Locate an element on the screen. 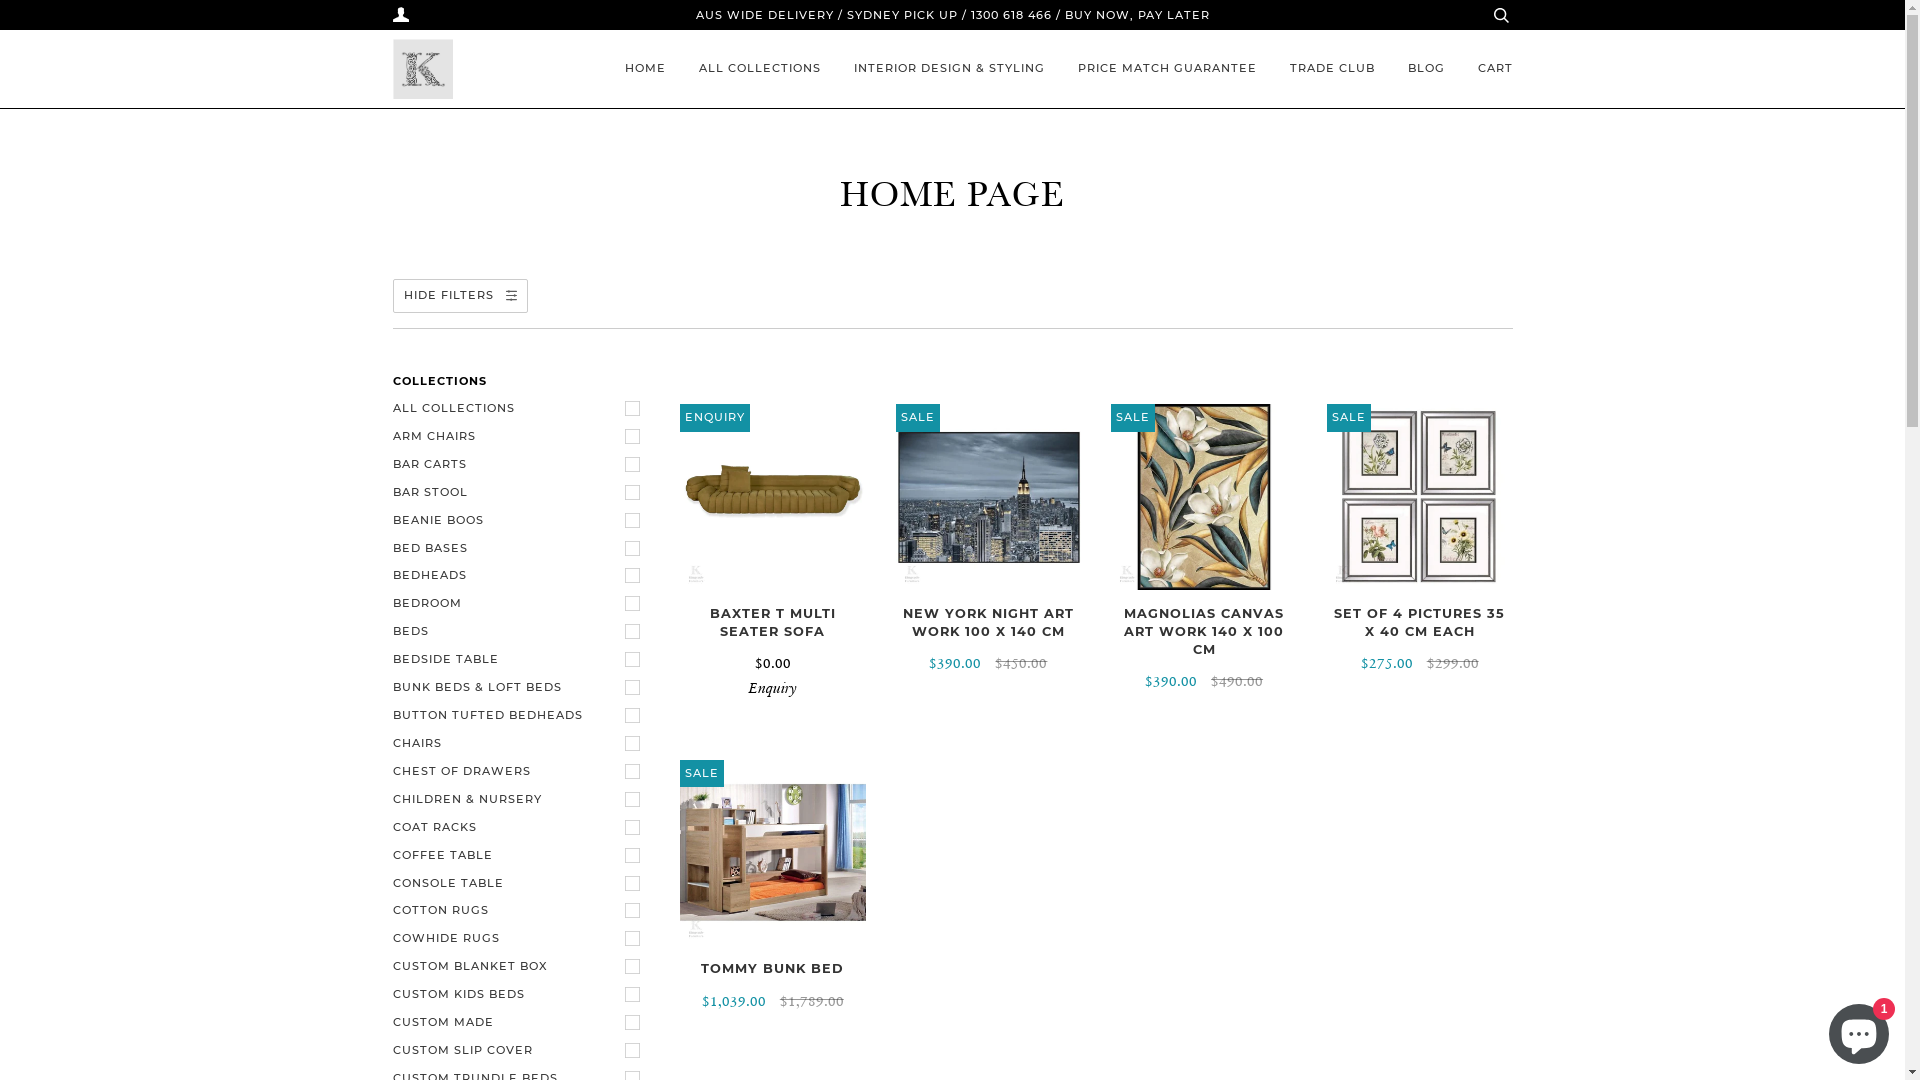 The height and width of the screenshot is (1080, 1920). CHEST OF DRAWERS is located at coordinates (521, 772).